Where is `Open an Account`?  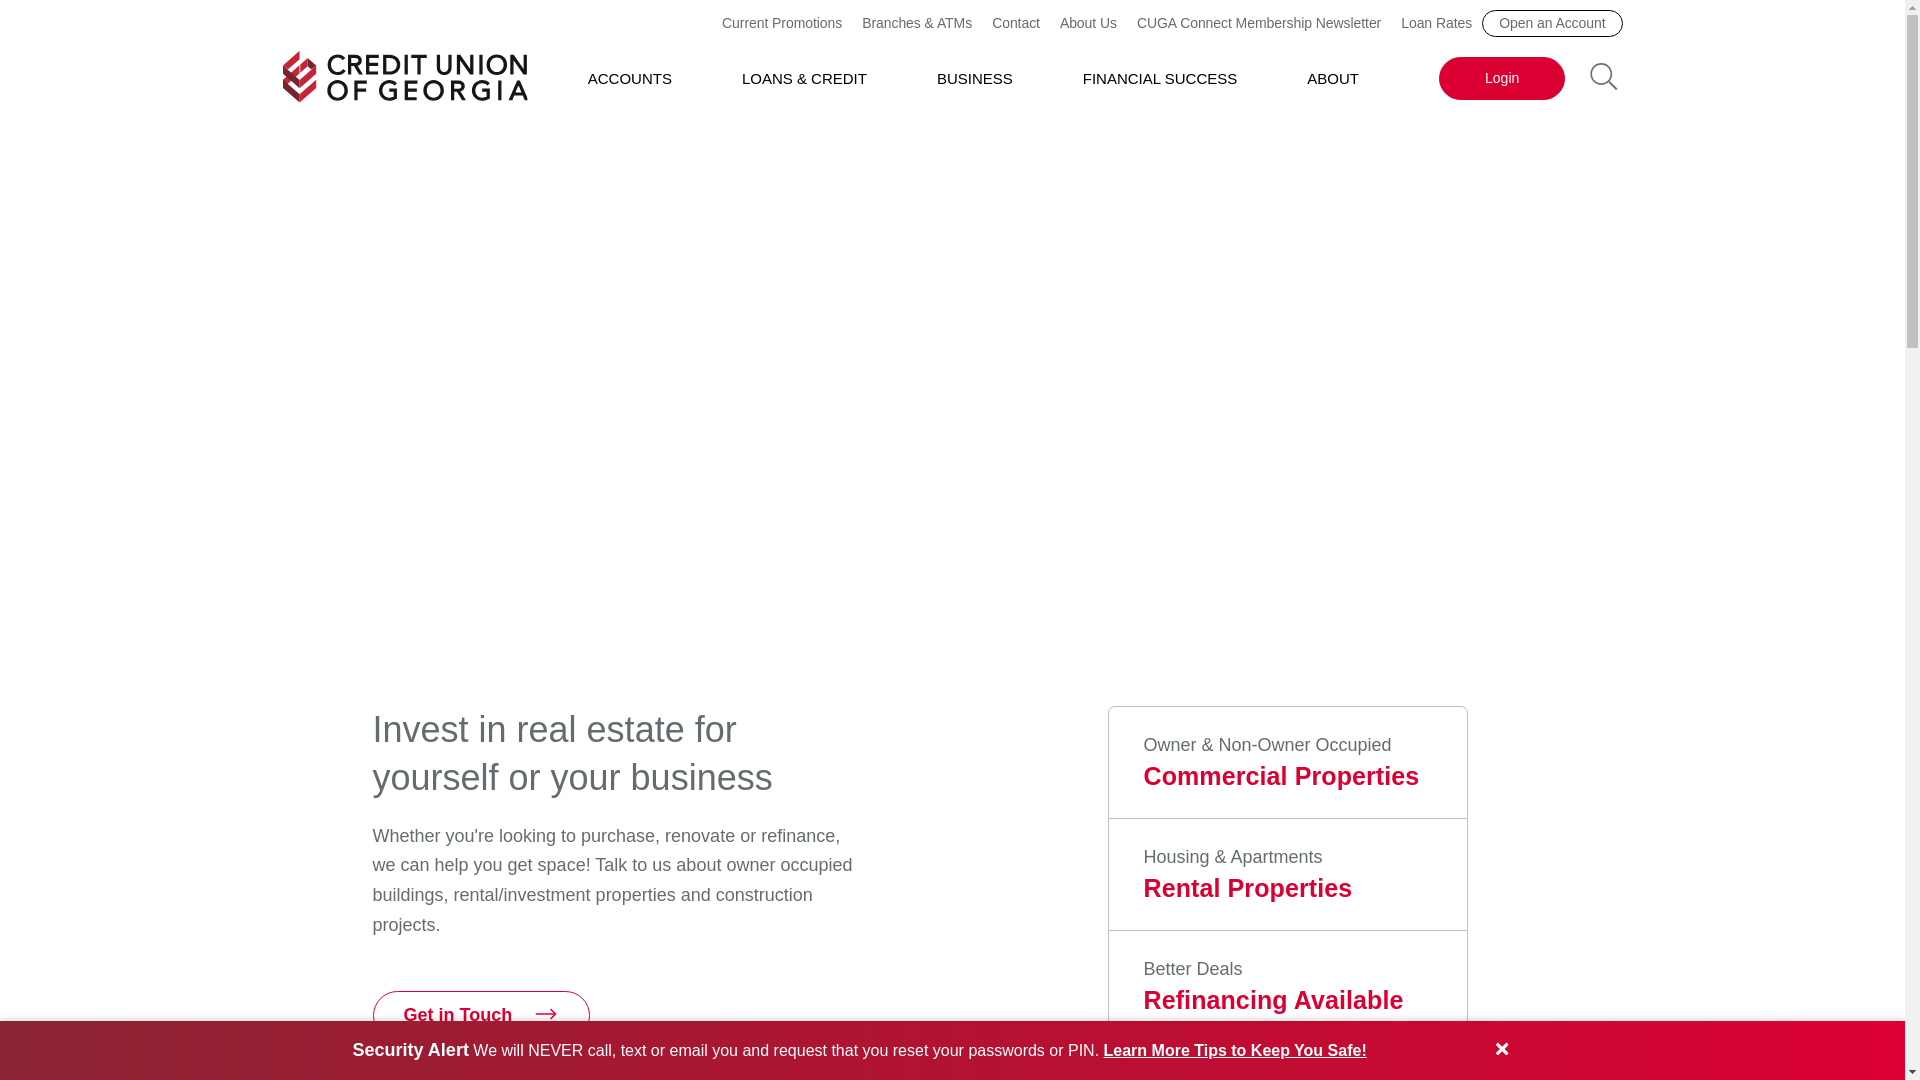
Open an Account is located at coordinates (1552, 22).